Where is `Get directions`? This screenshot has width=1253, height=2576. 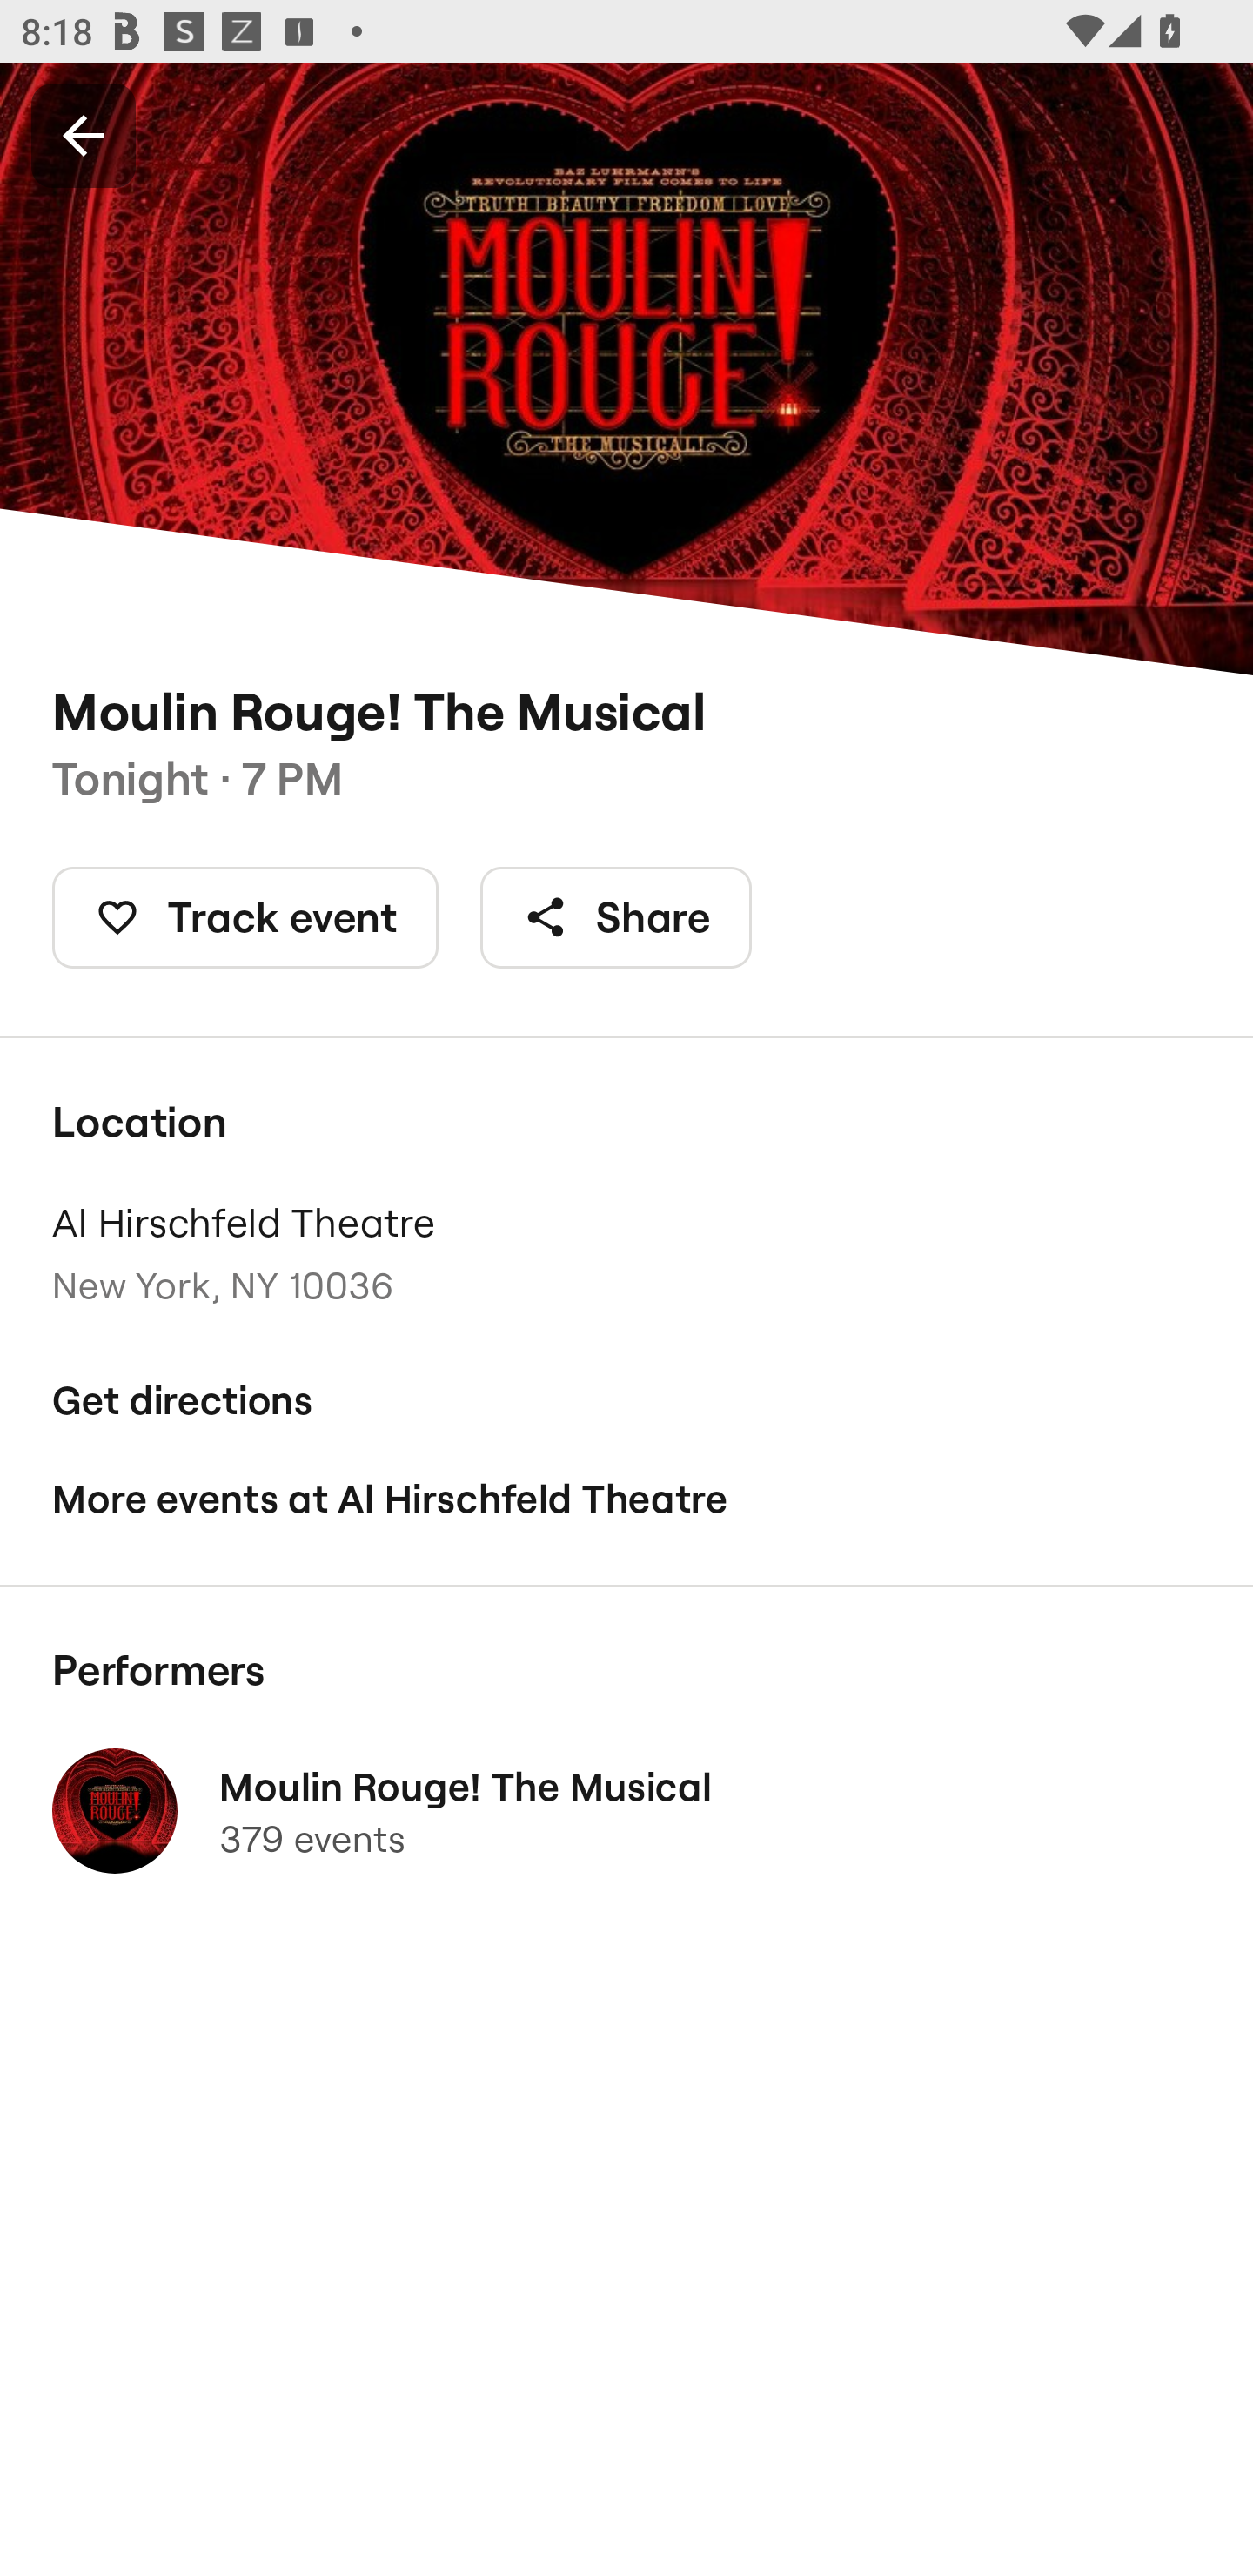 Get directions is located at coordinates (626, 1401).